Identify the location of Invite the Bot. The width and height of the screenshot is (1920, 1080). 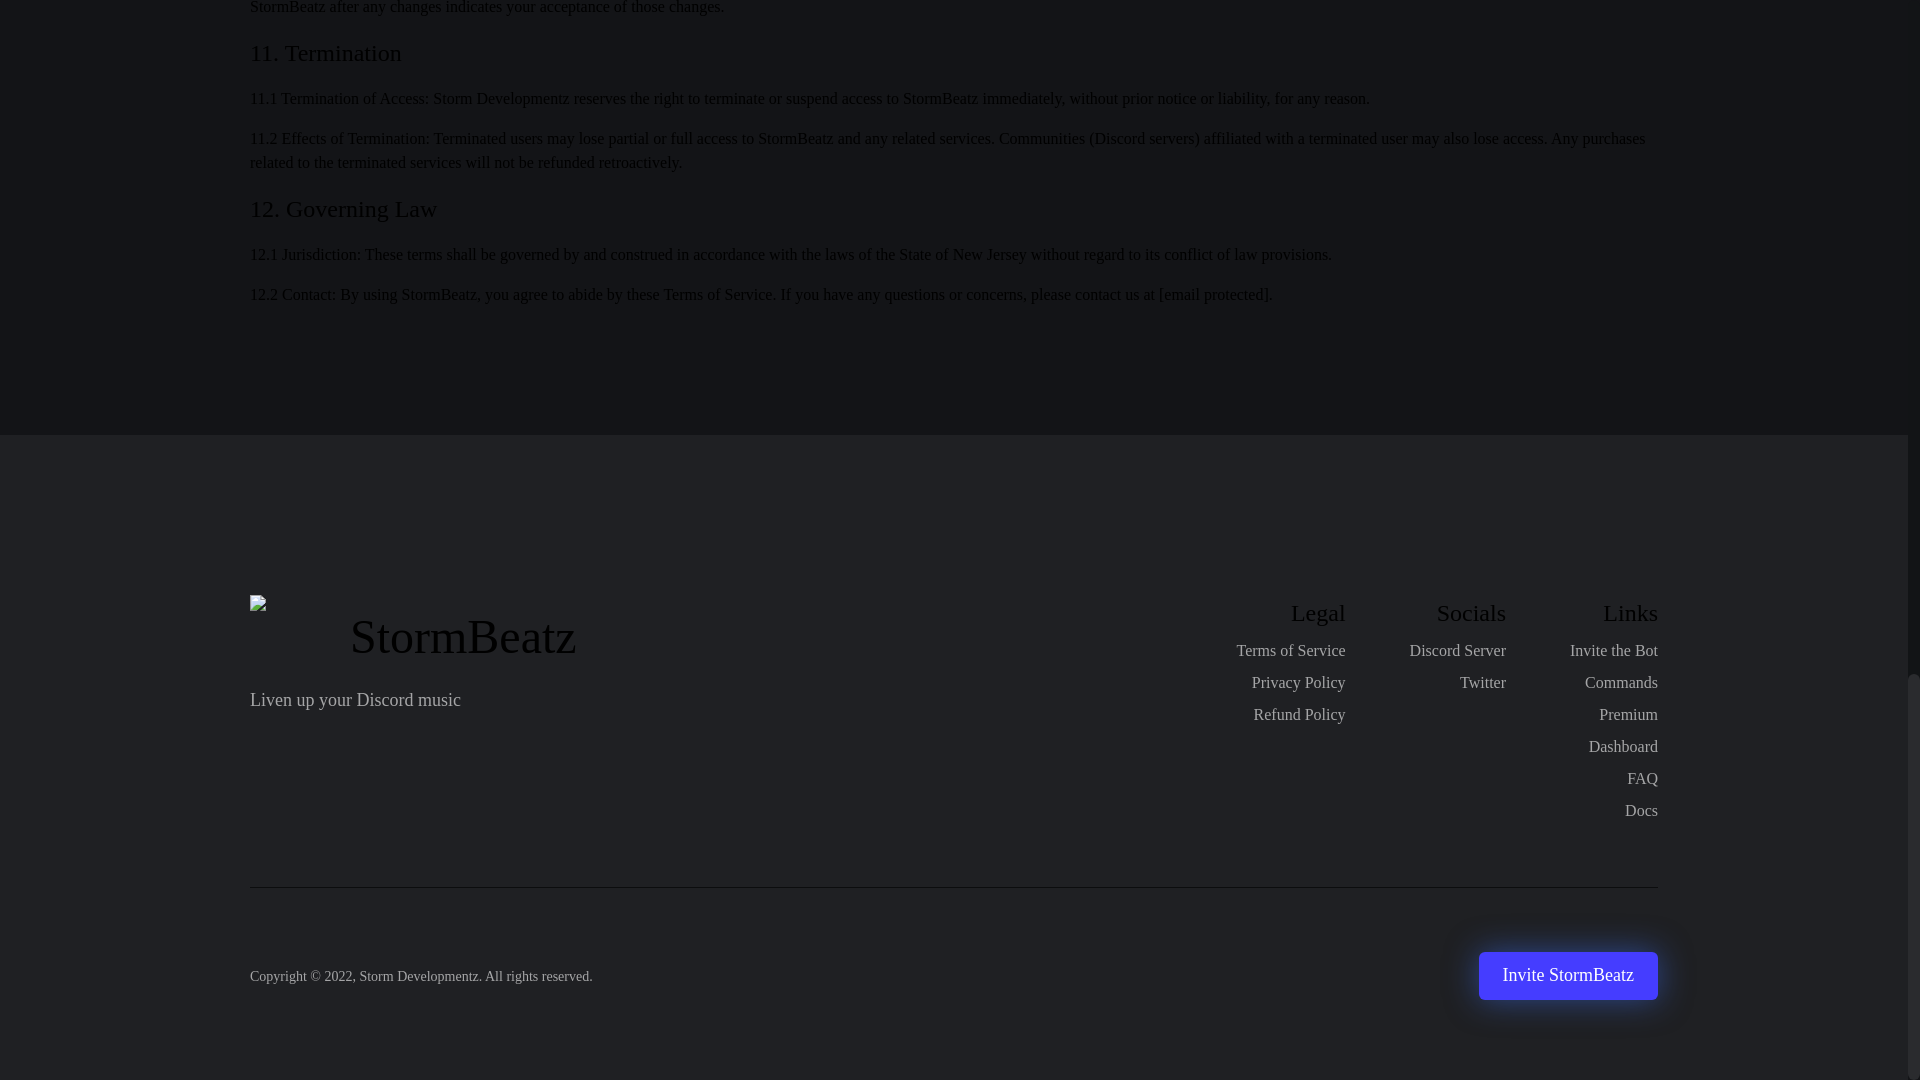
(1614, 651).